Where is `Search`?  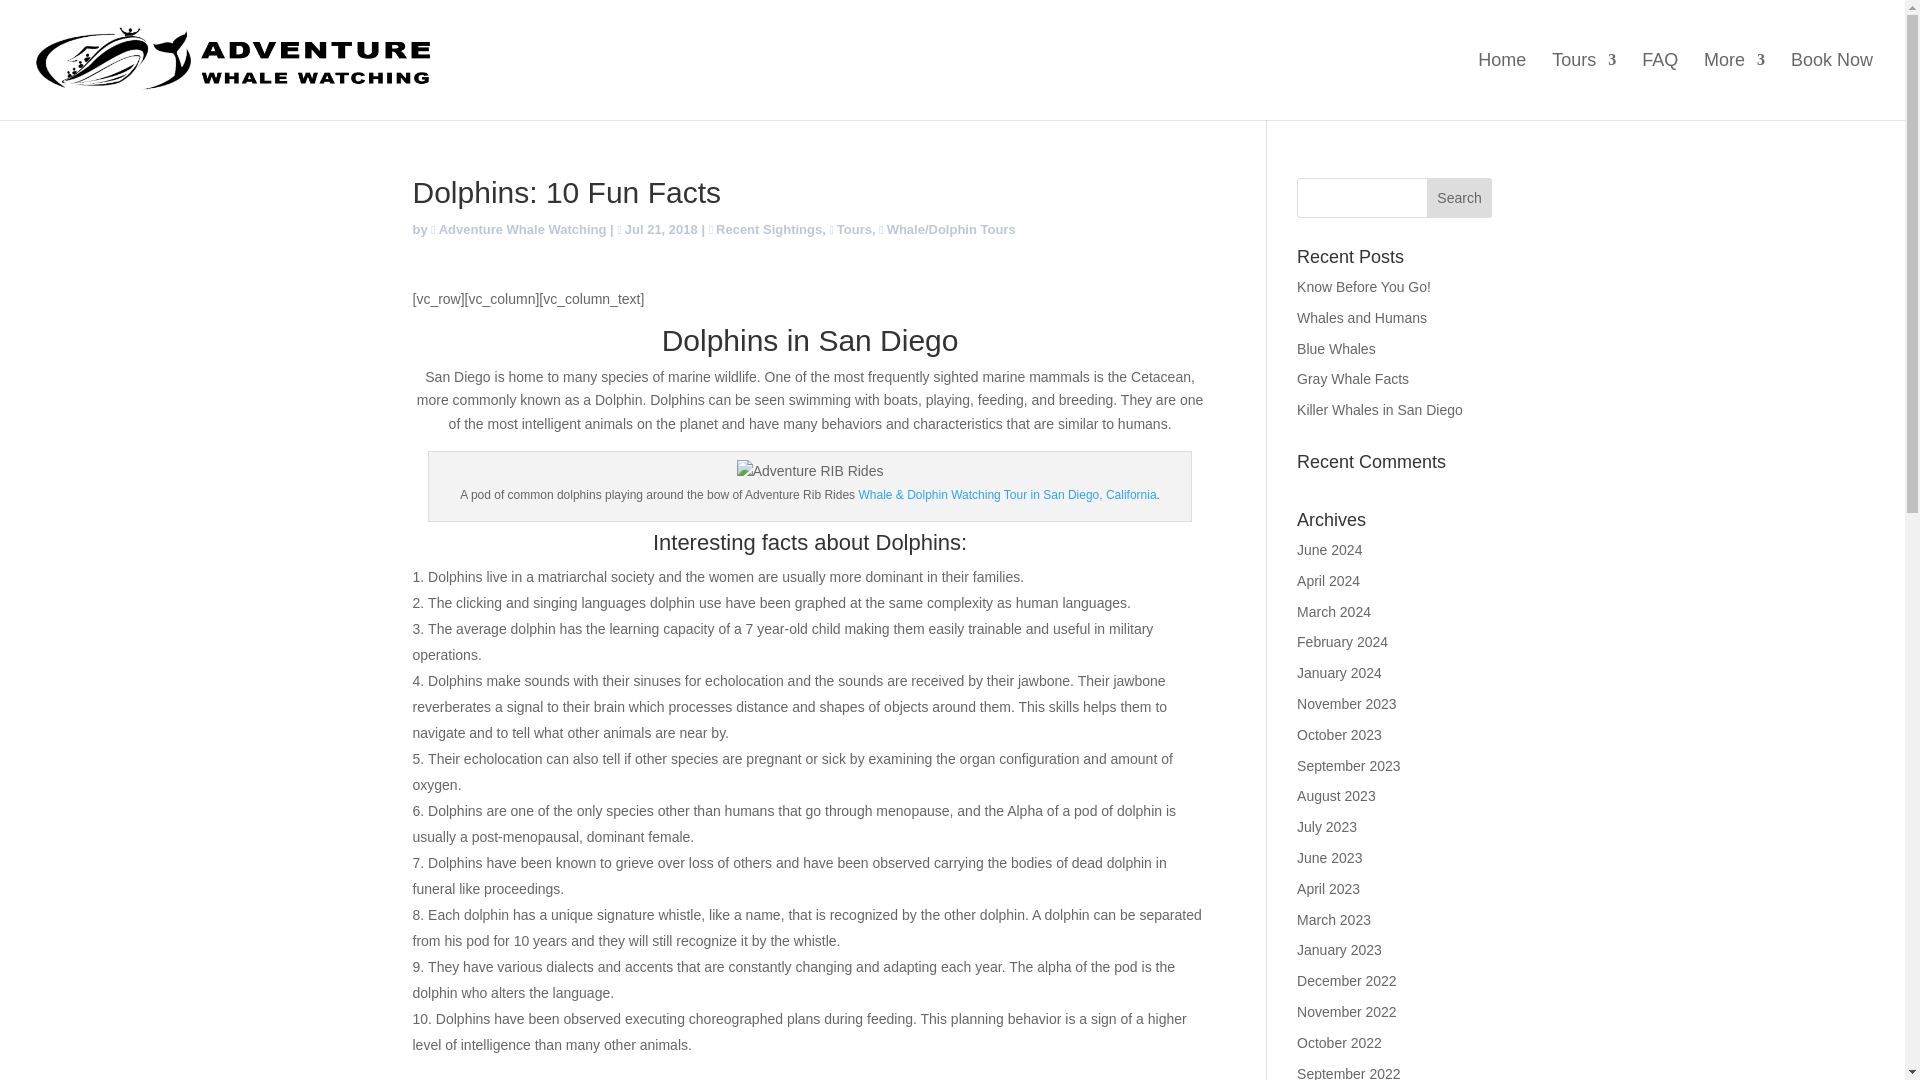
Search is located at coordinates (1460, 198).